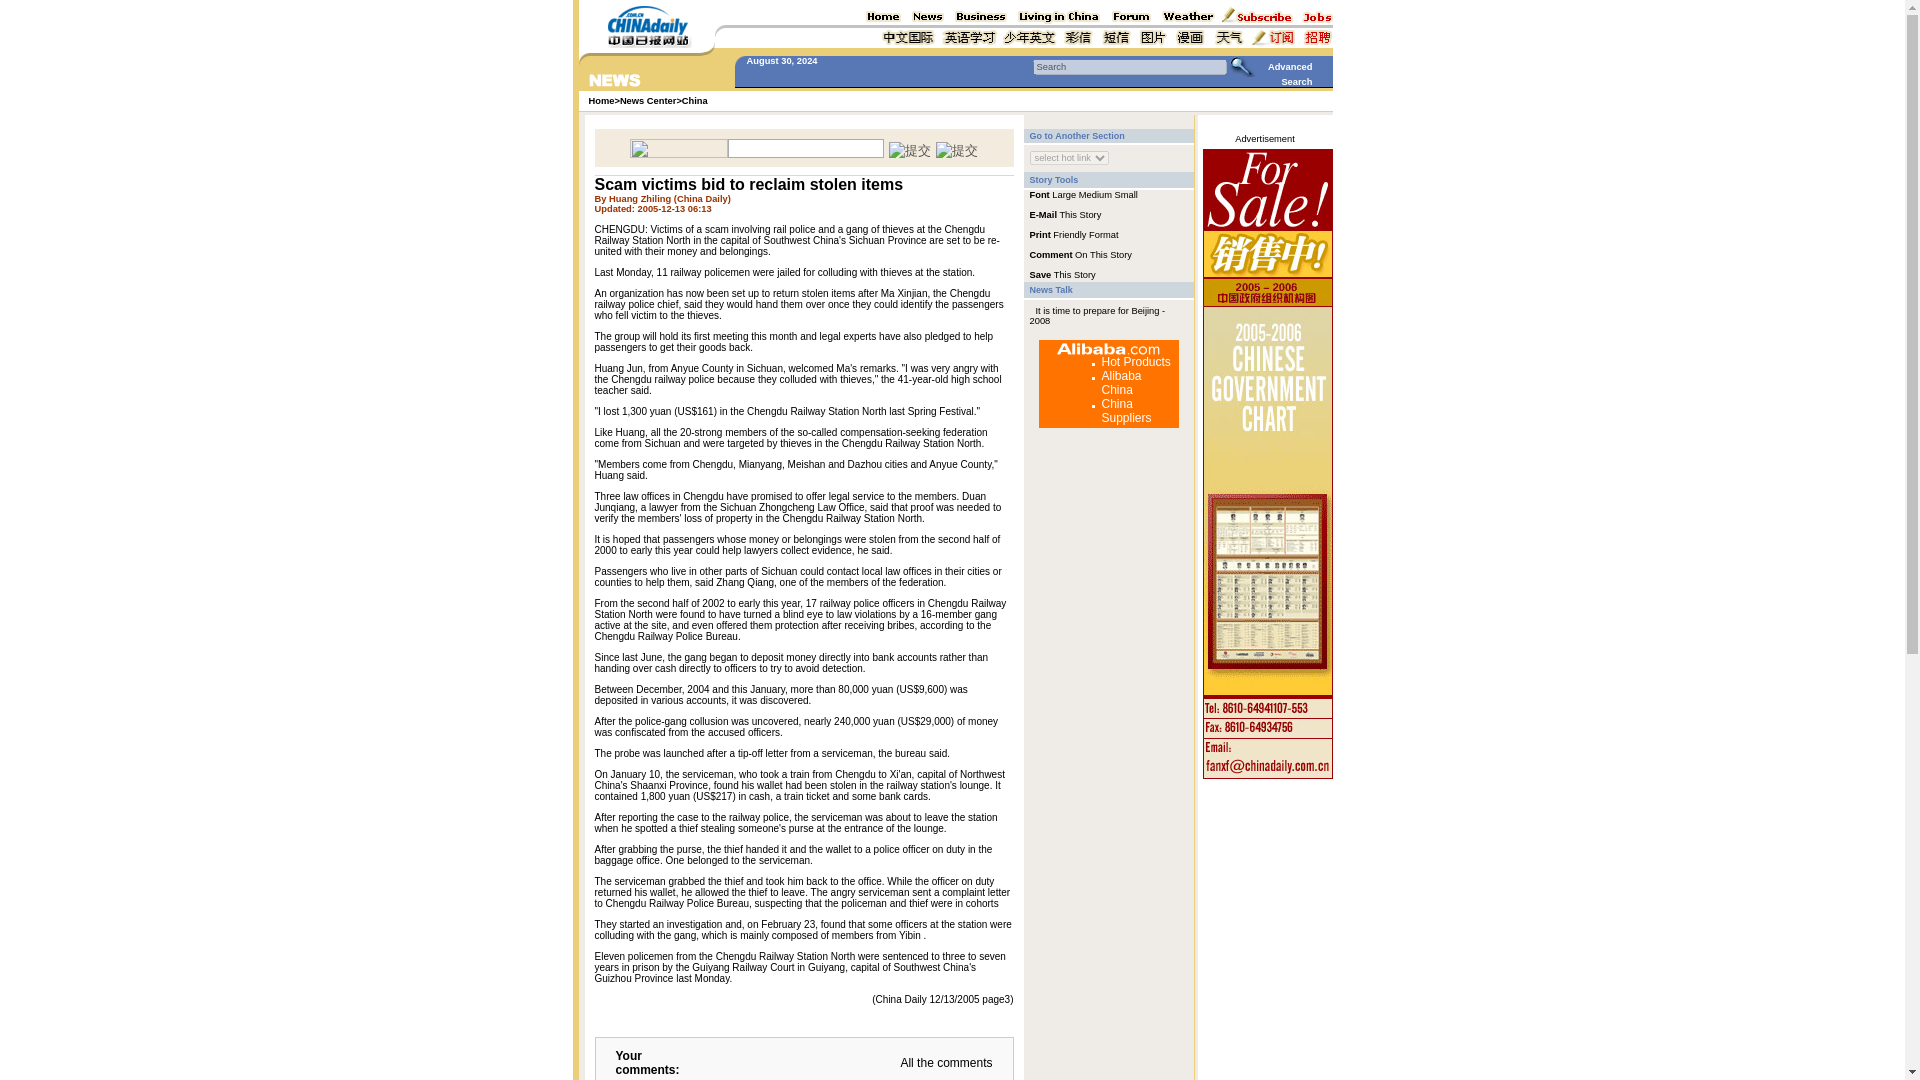 The height and width of the screenshot is (1080, 1920). Describe the element at coordinates (1066, 214) in the screenshot. I see `E-Mail This Story` at that location.